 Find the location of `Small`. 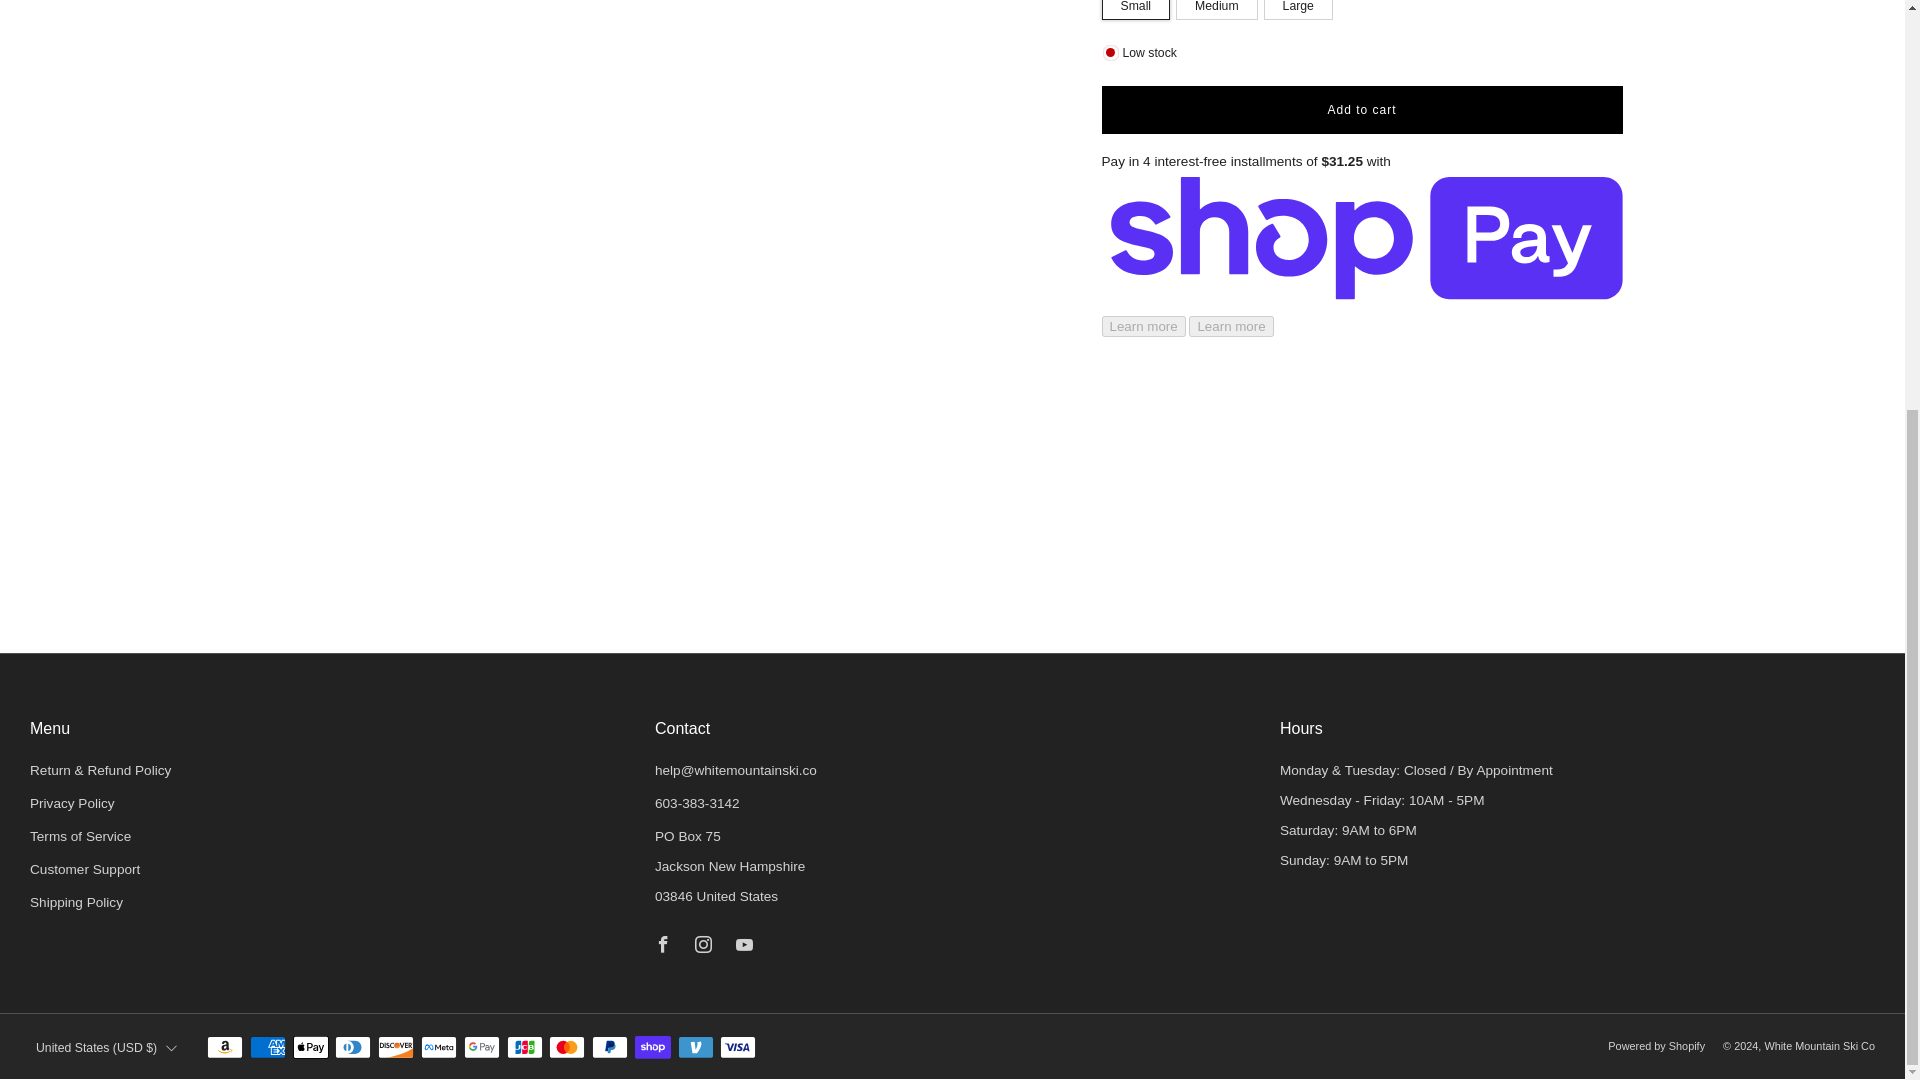

Small is located at coordinates (1139, 10).